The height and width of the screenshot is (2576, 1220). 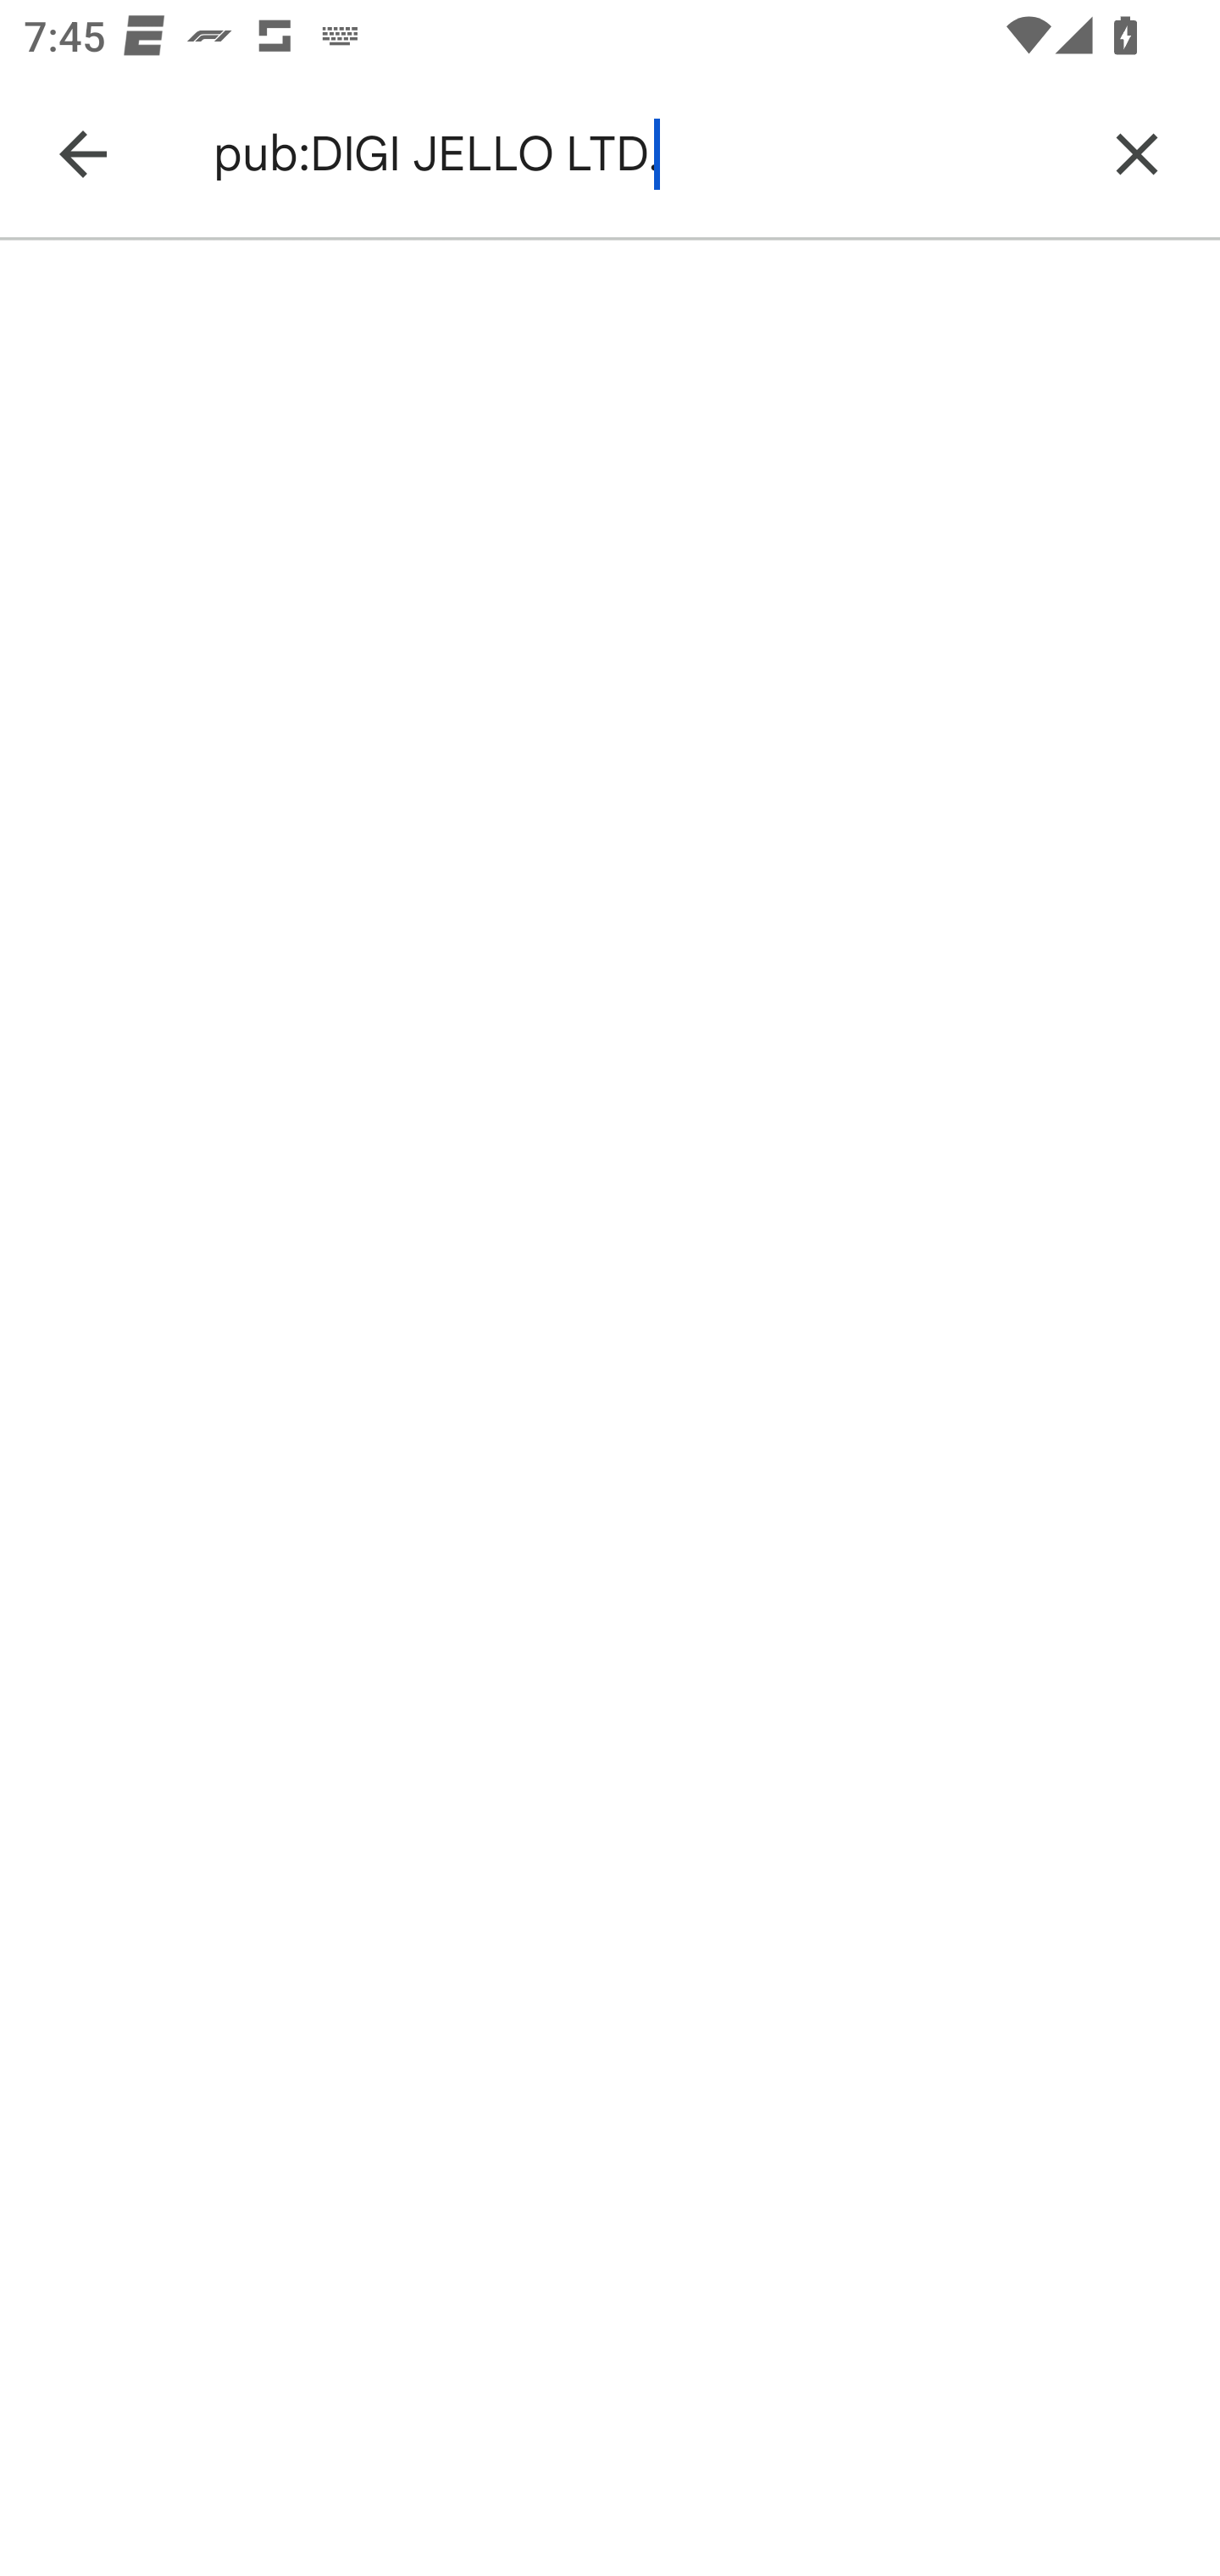 I want to click on Navigate up, so click(x=83, y=154).